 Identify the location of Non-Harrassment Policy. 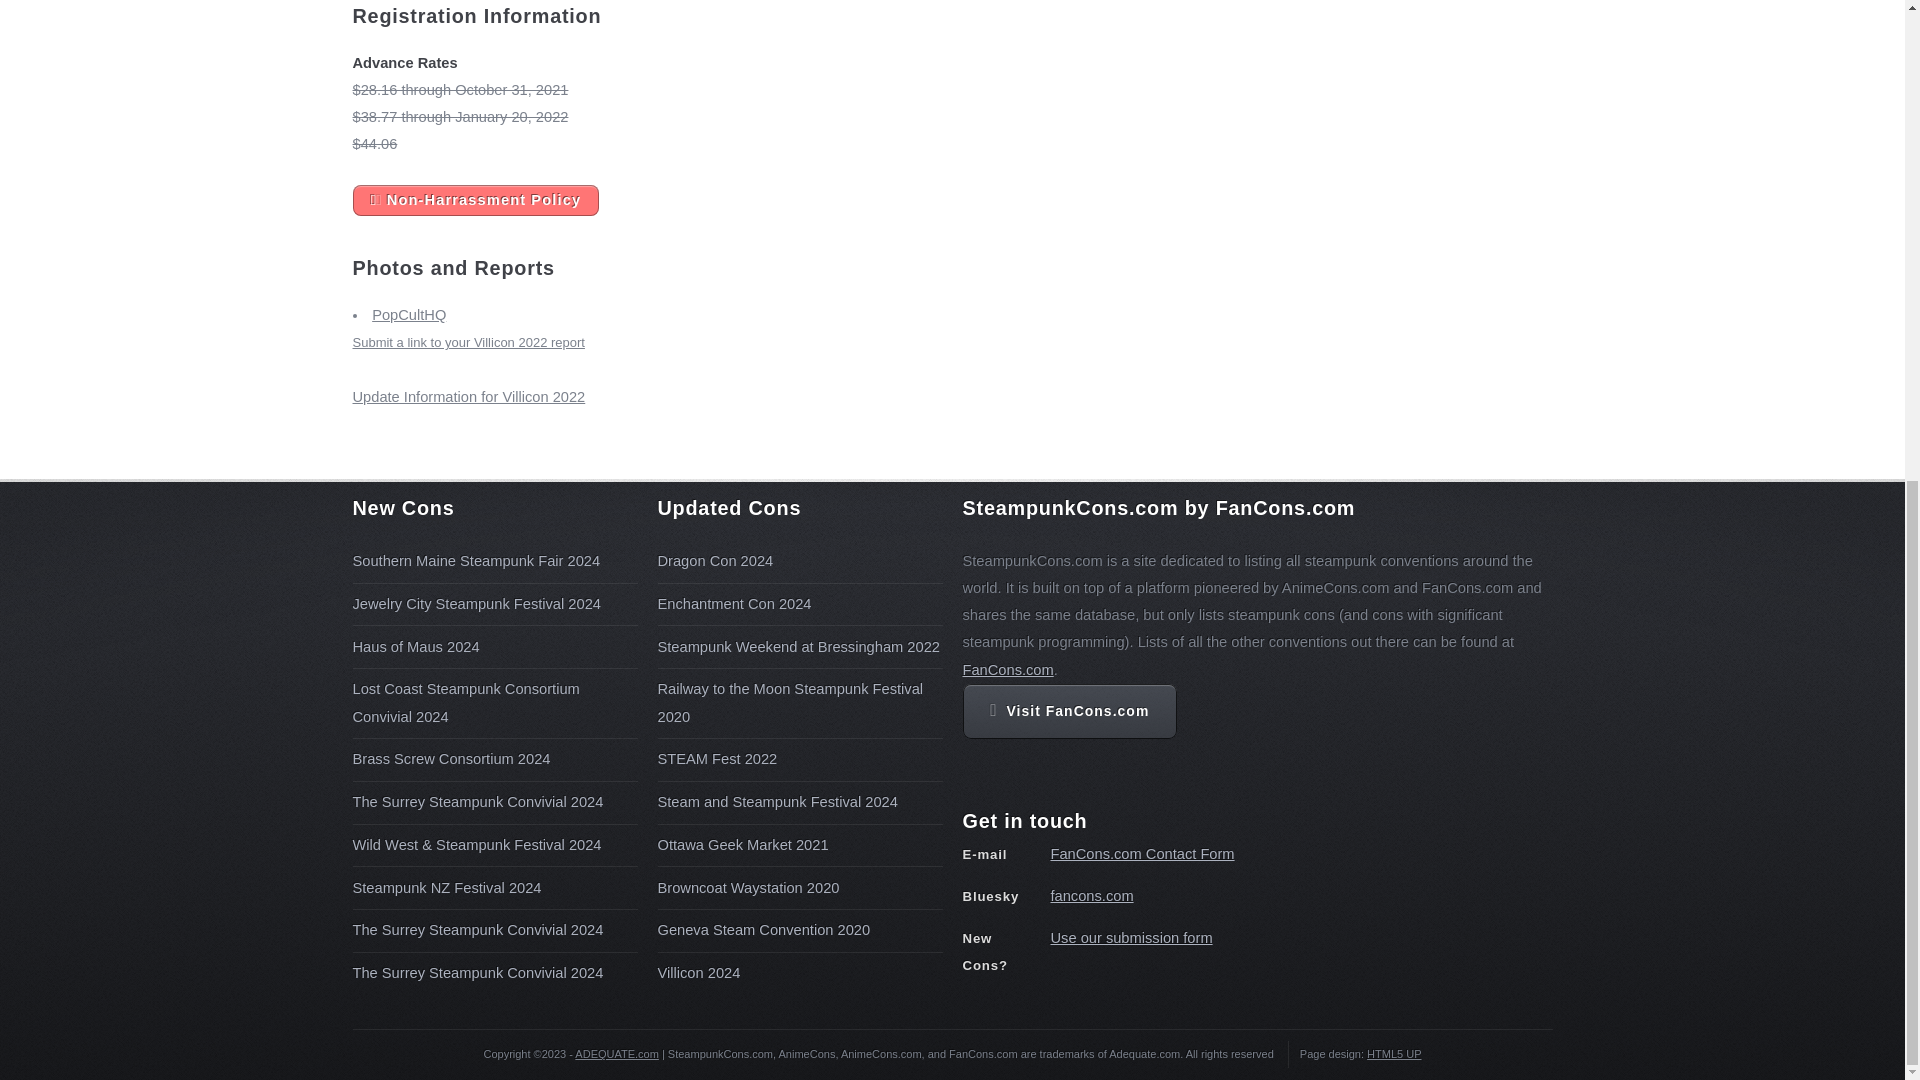
(475, 200).